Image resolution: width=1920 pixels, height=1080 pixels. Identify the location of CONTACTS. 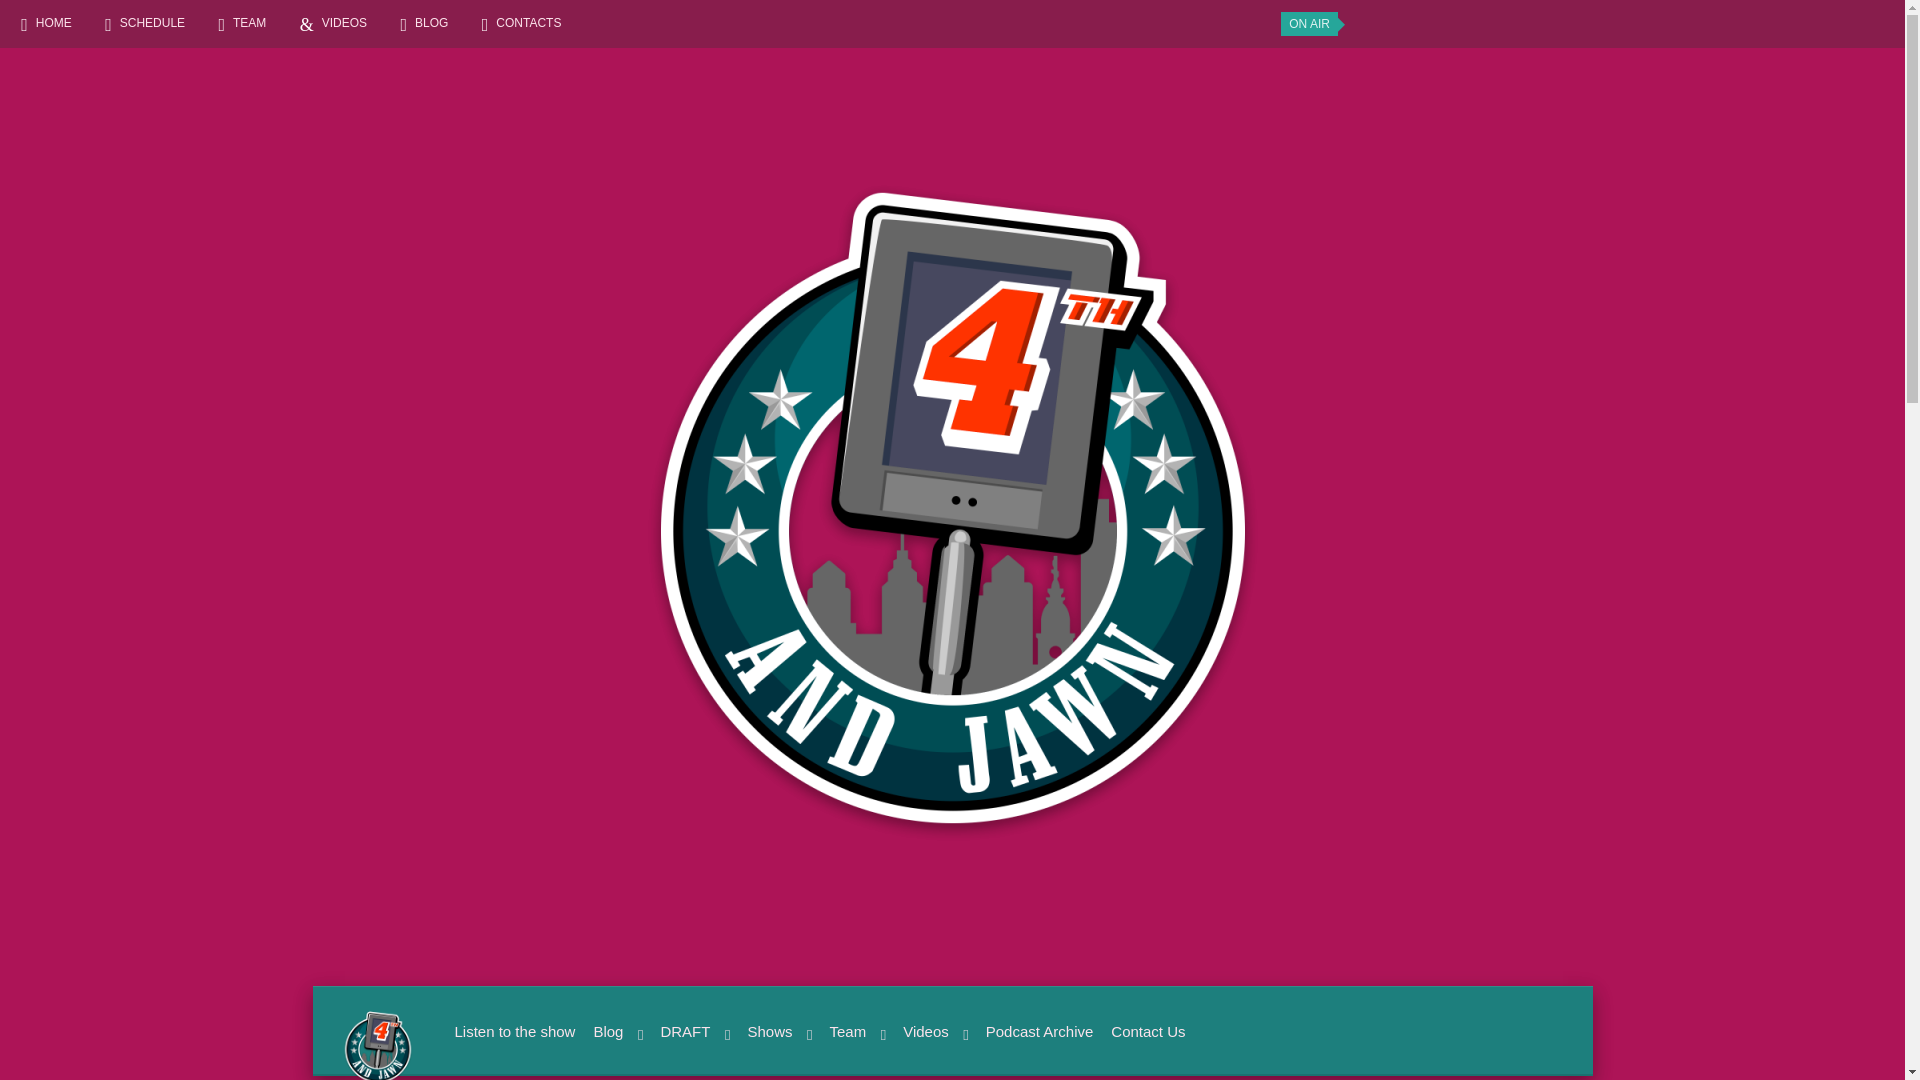
(524, 23).